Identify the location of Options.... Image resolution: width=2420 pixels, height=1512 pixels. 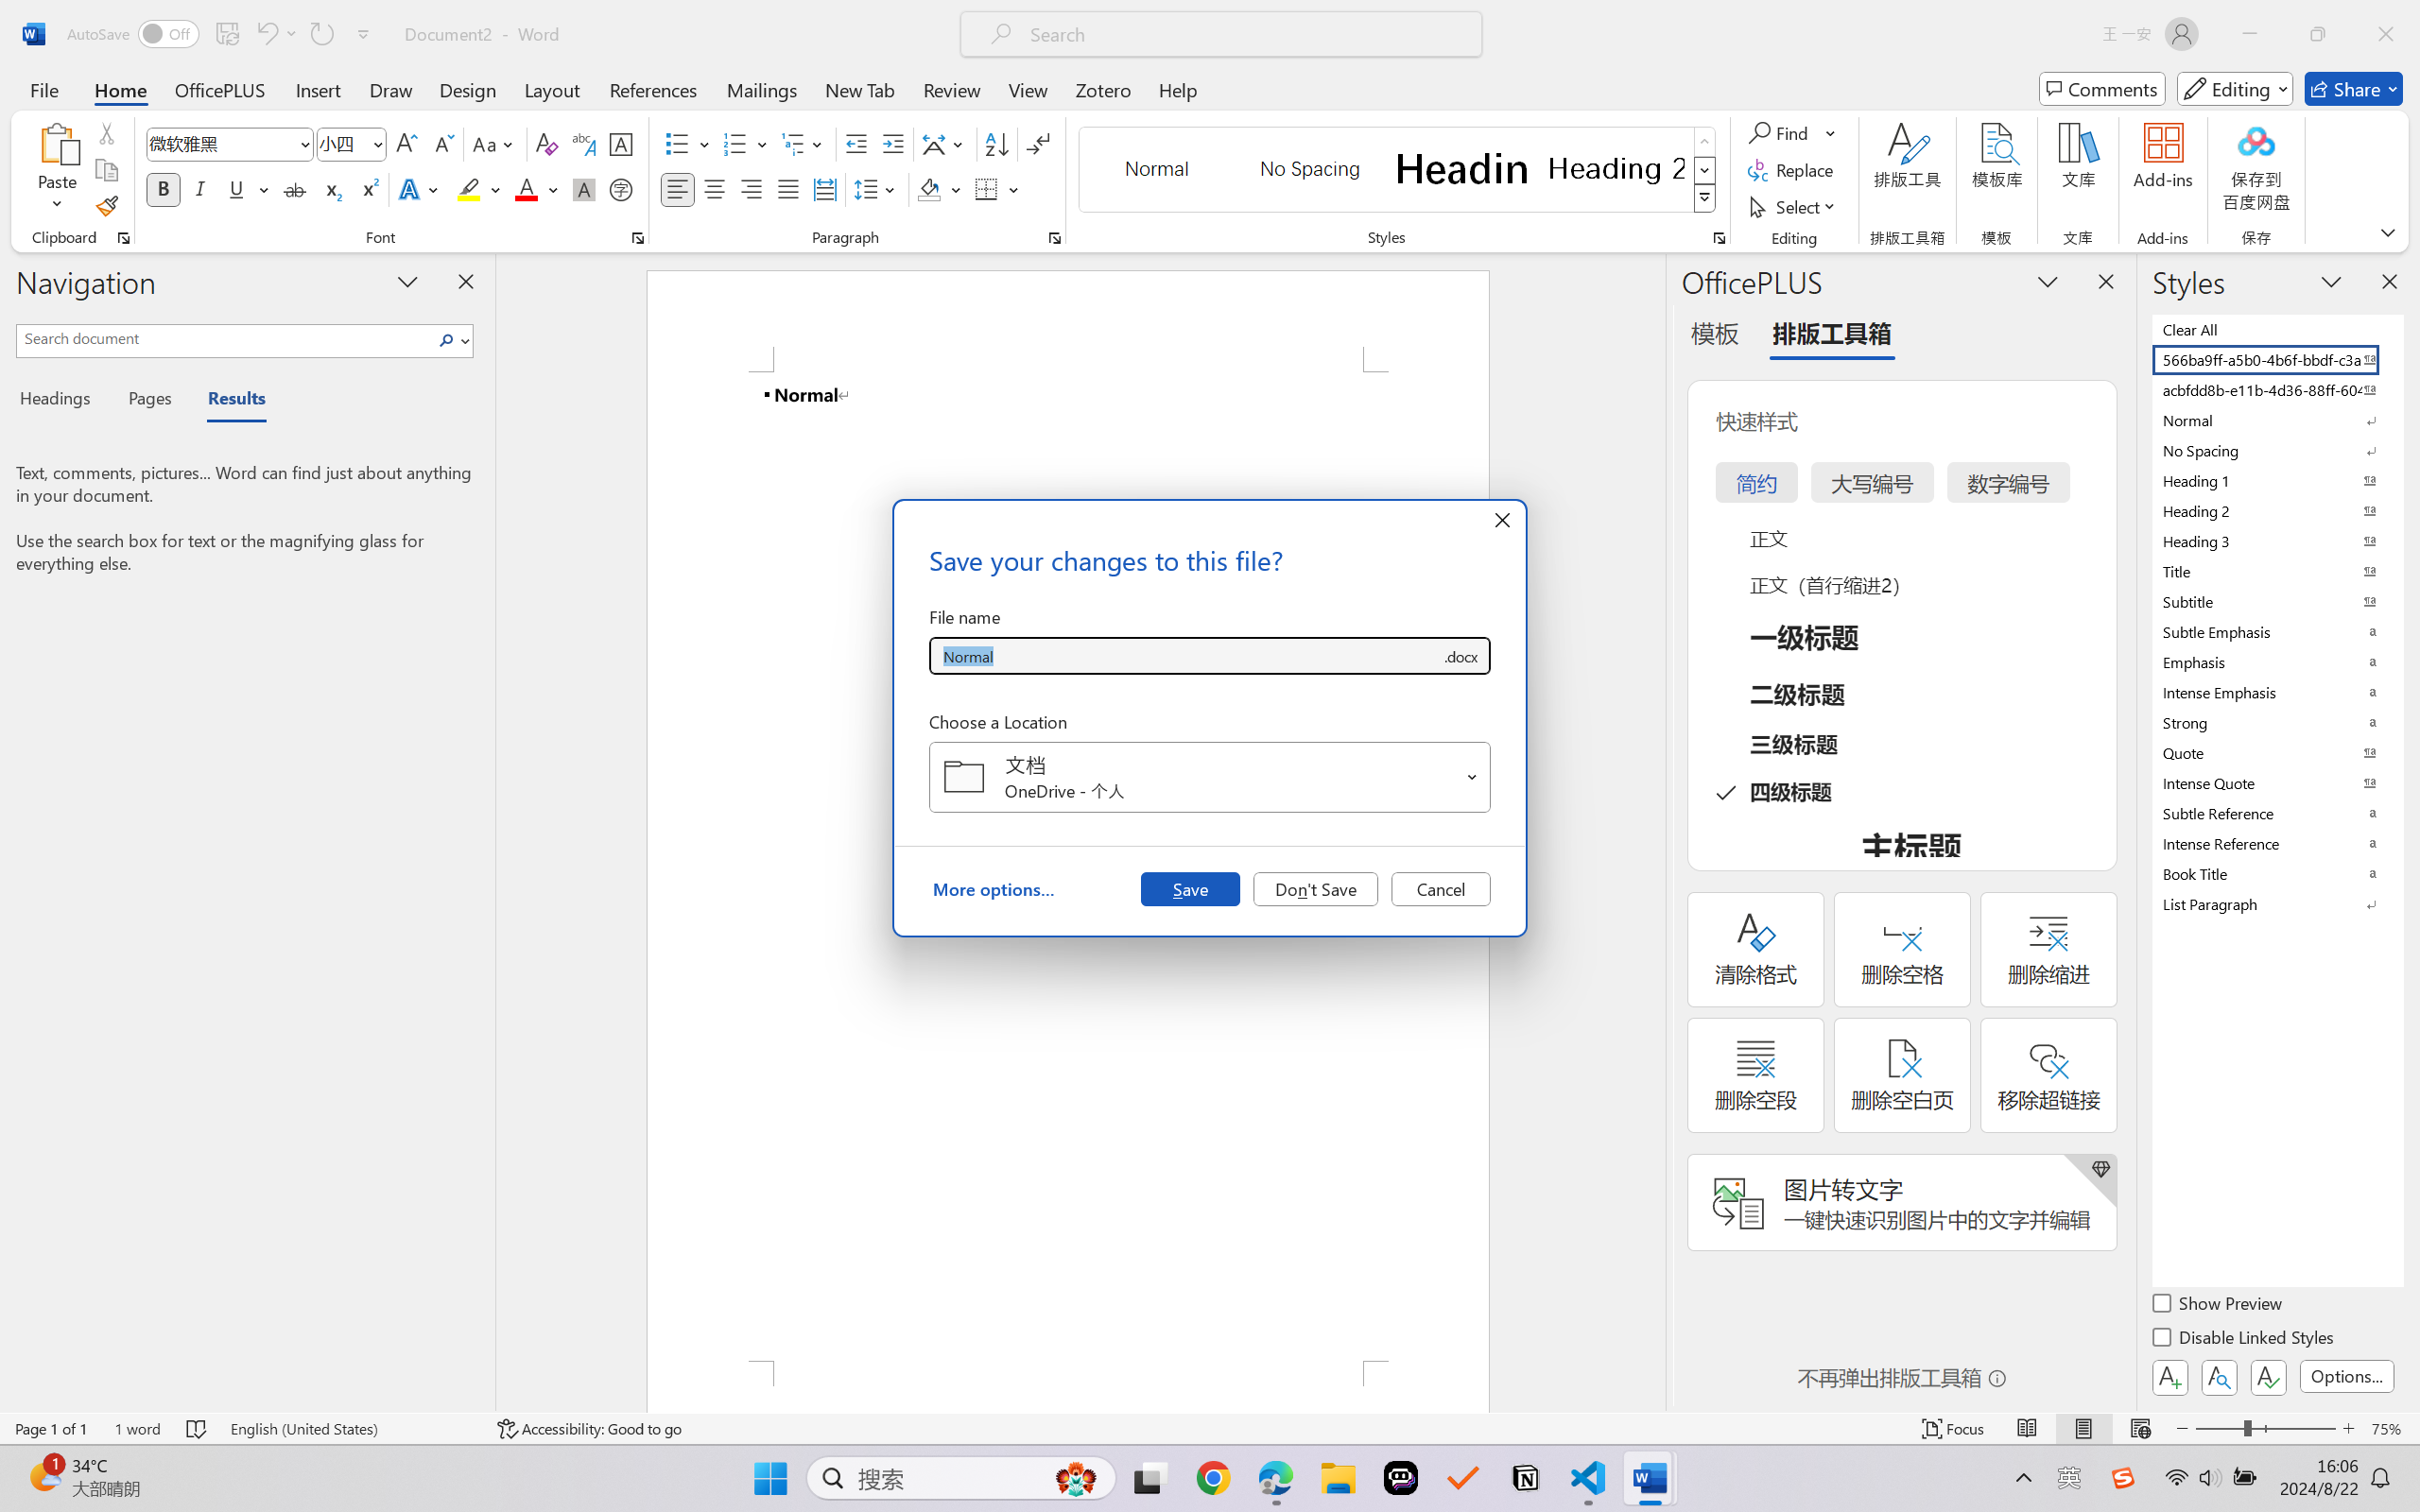
(2346, 1376).